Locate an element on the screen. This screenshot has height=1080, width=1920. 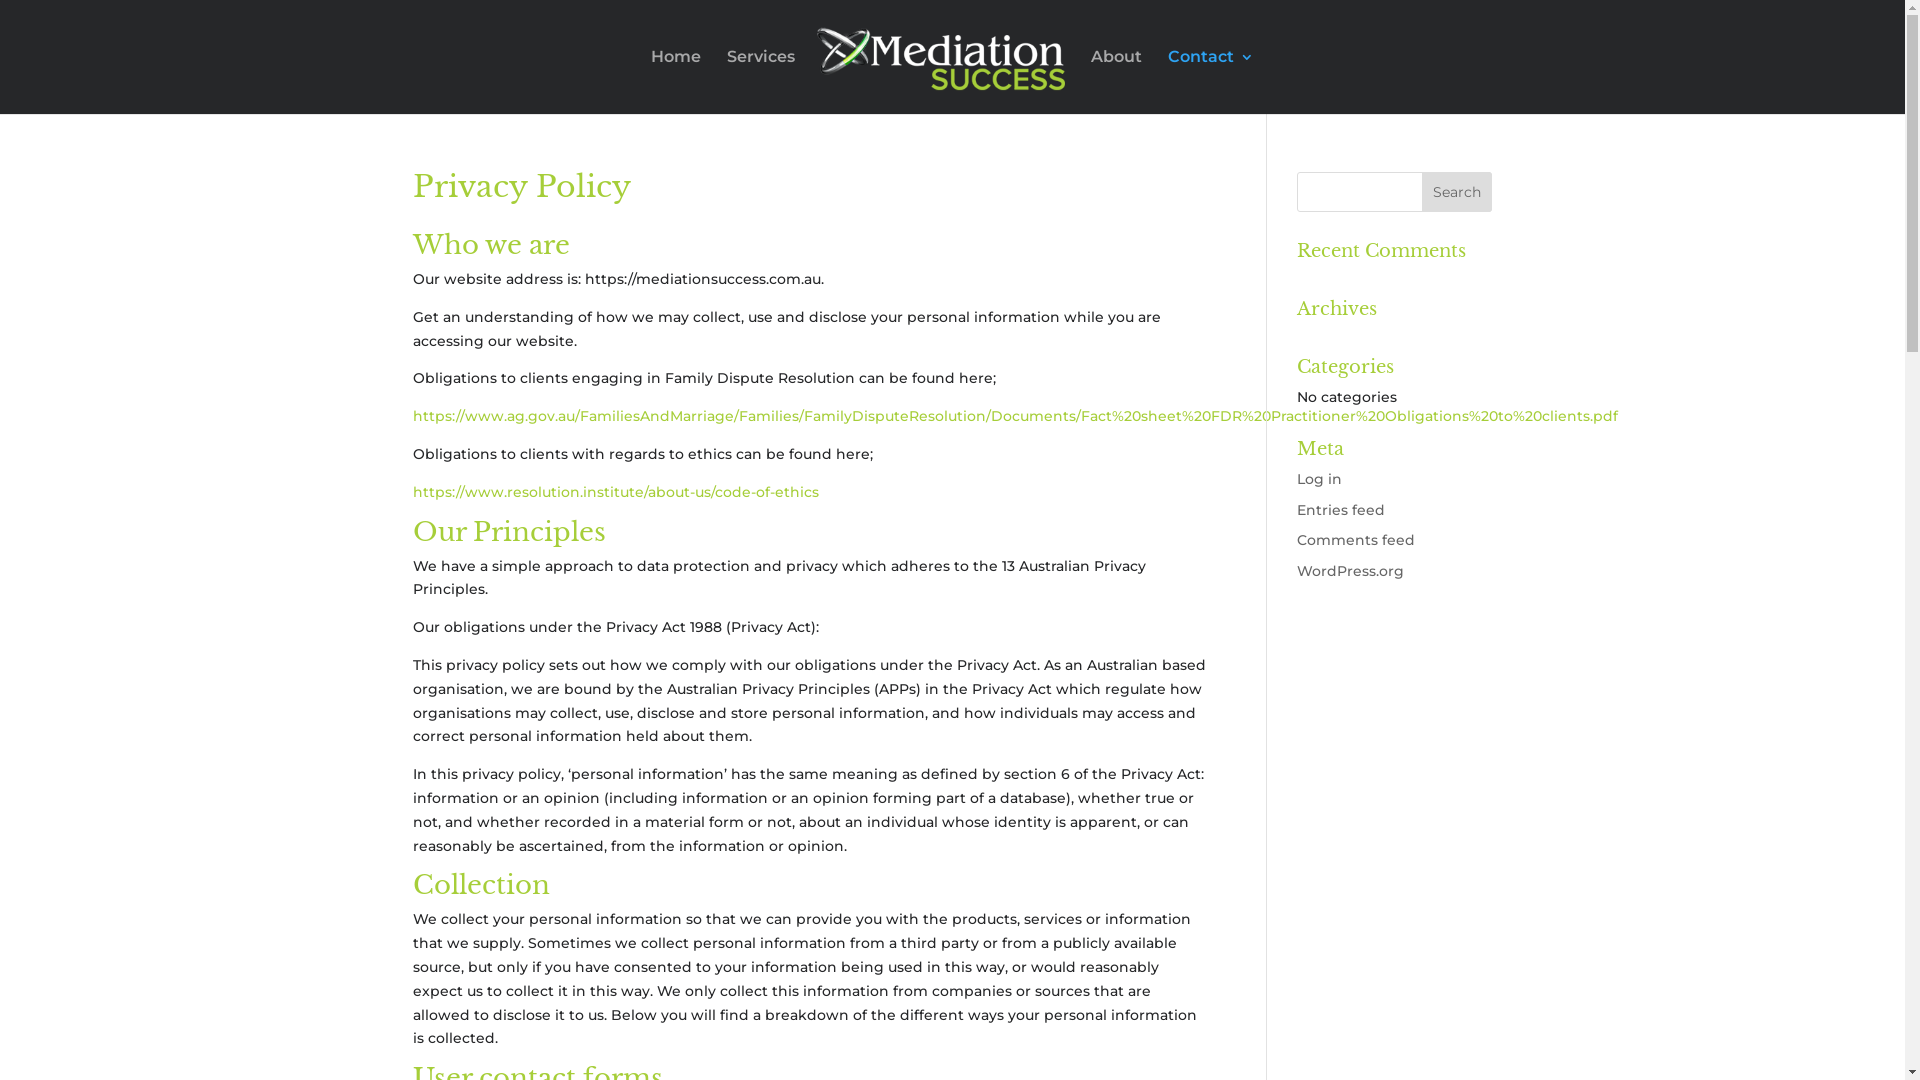
WordPress.org is located at coordinates (1350, 571).